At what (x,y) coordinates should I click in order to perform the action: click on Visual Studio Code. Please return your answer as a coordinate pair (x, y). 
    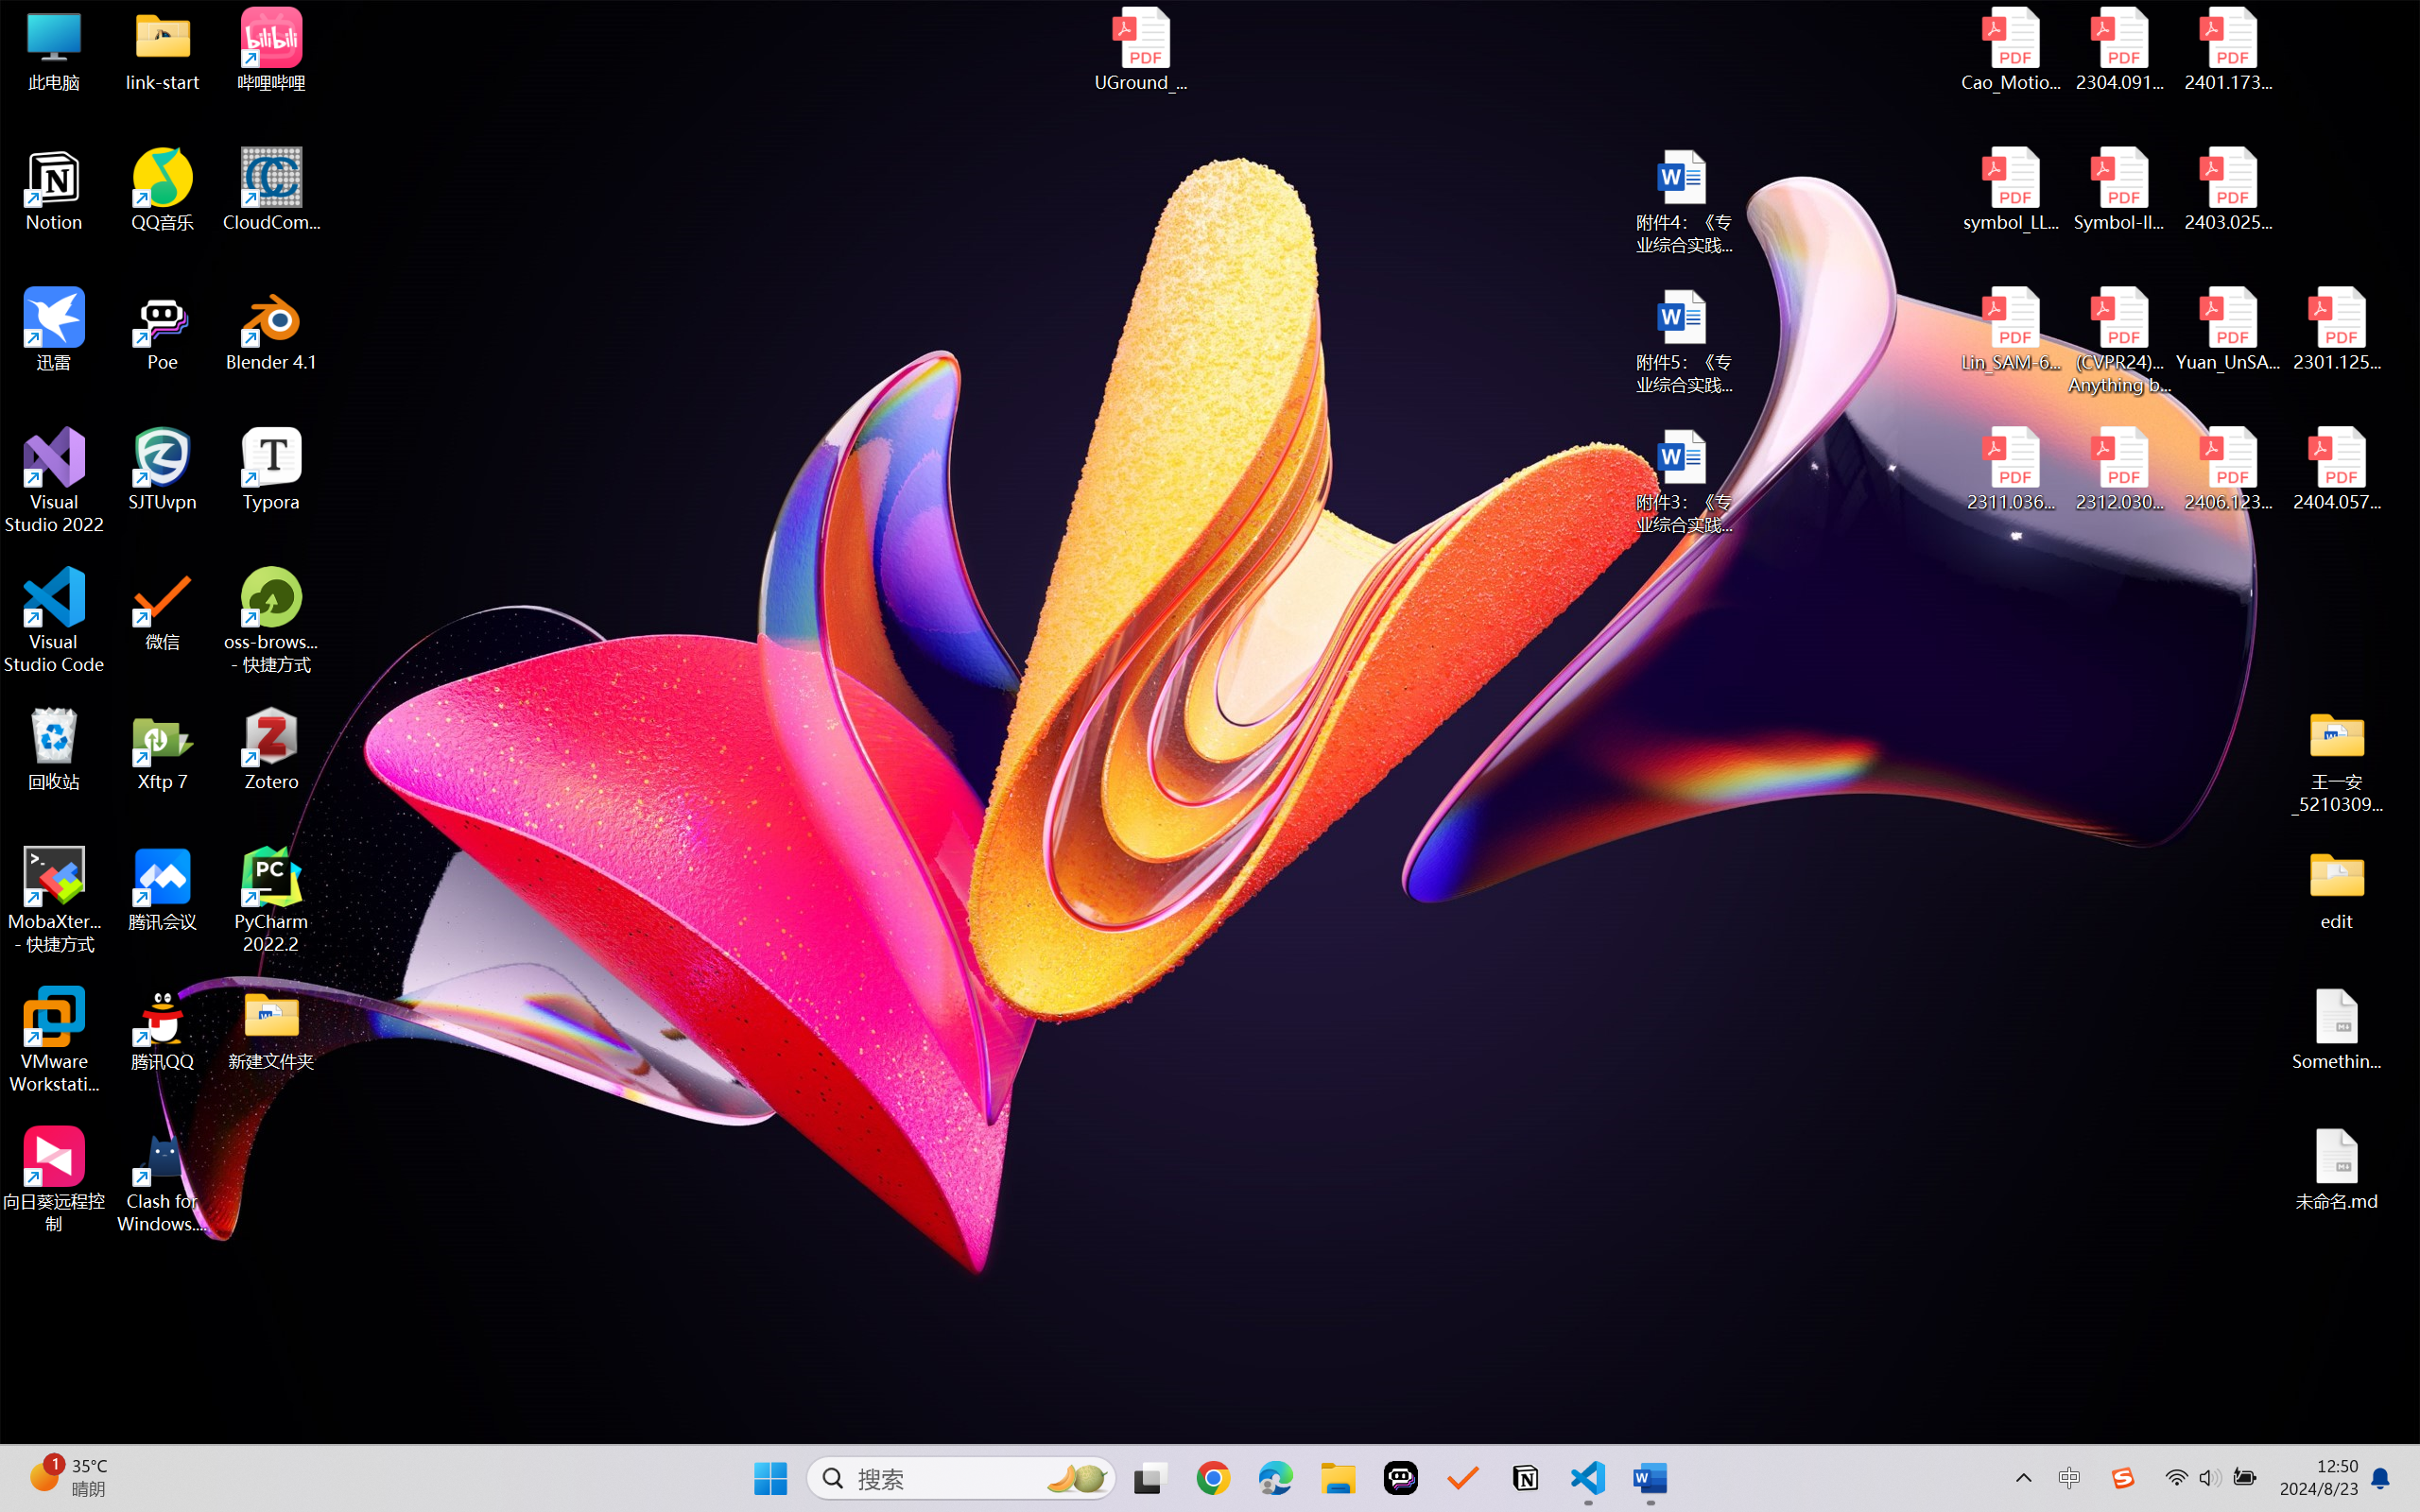
    Looking at the image, I should click on (55, 620).